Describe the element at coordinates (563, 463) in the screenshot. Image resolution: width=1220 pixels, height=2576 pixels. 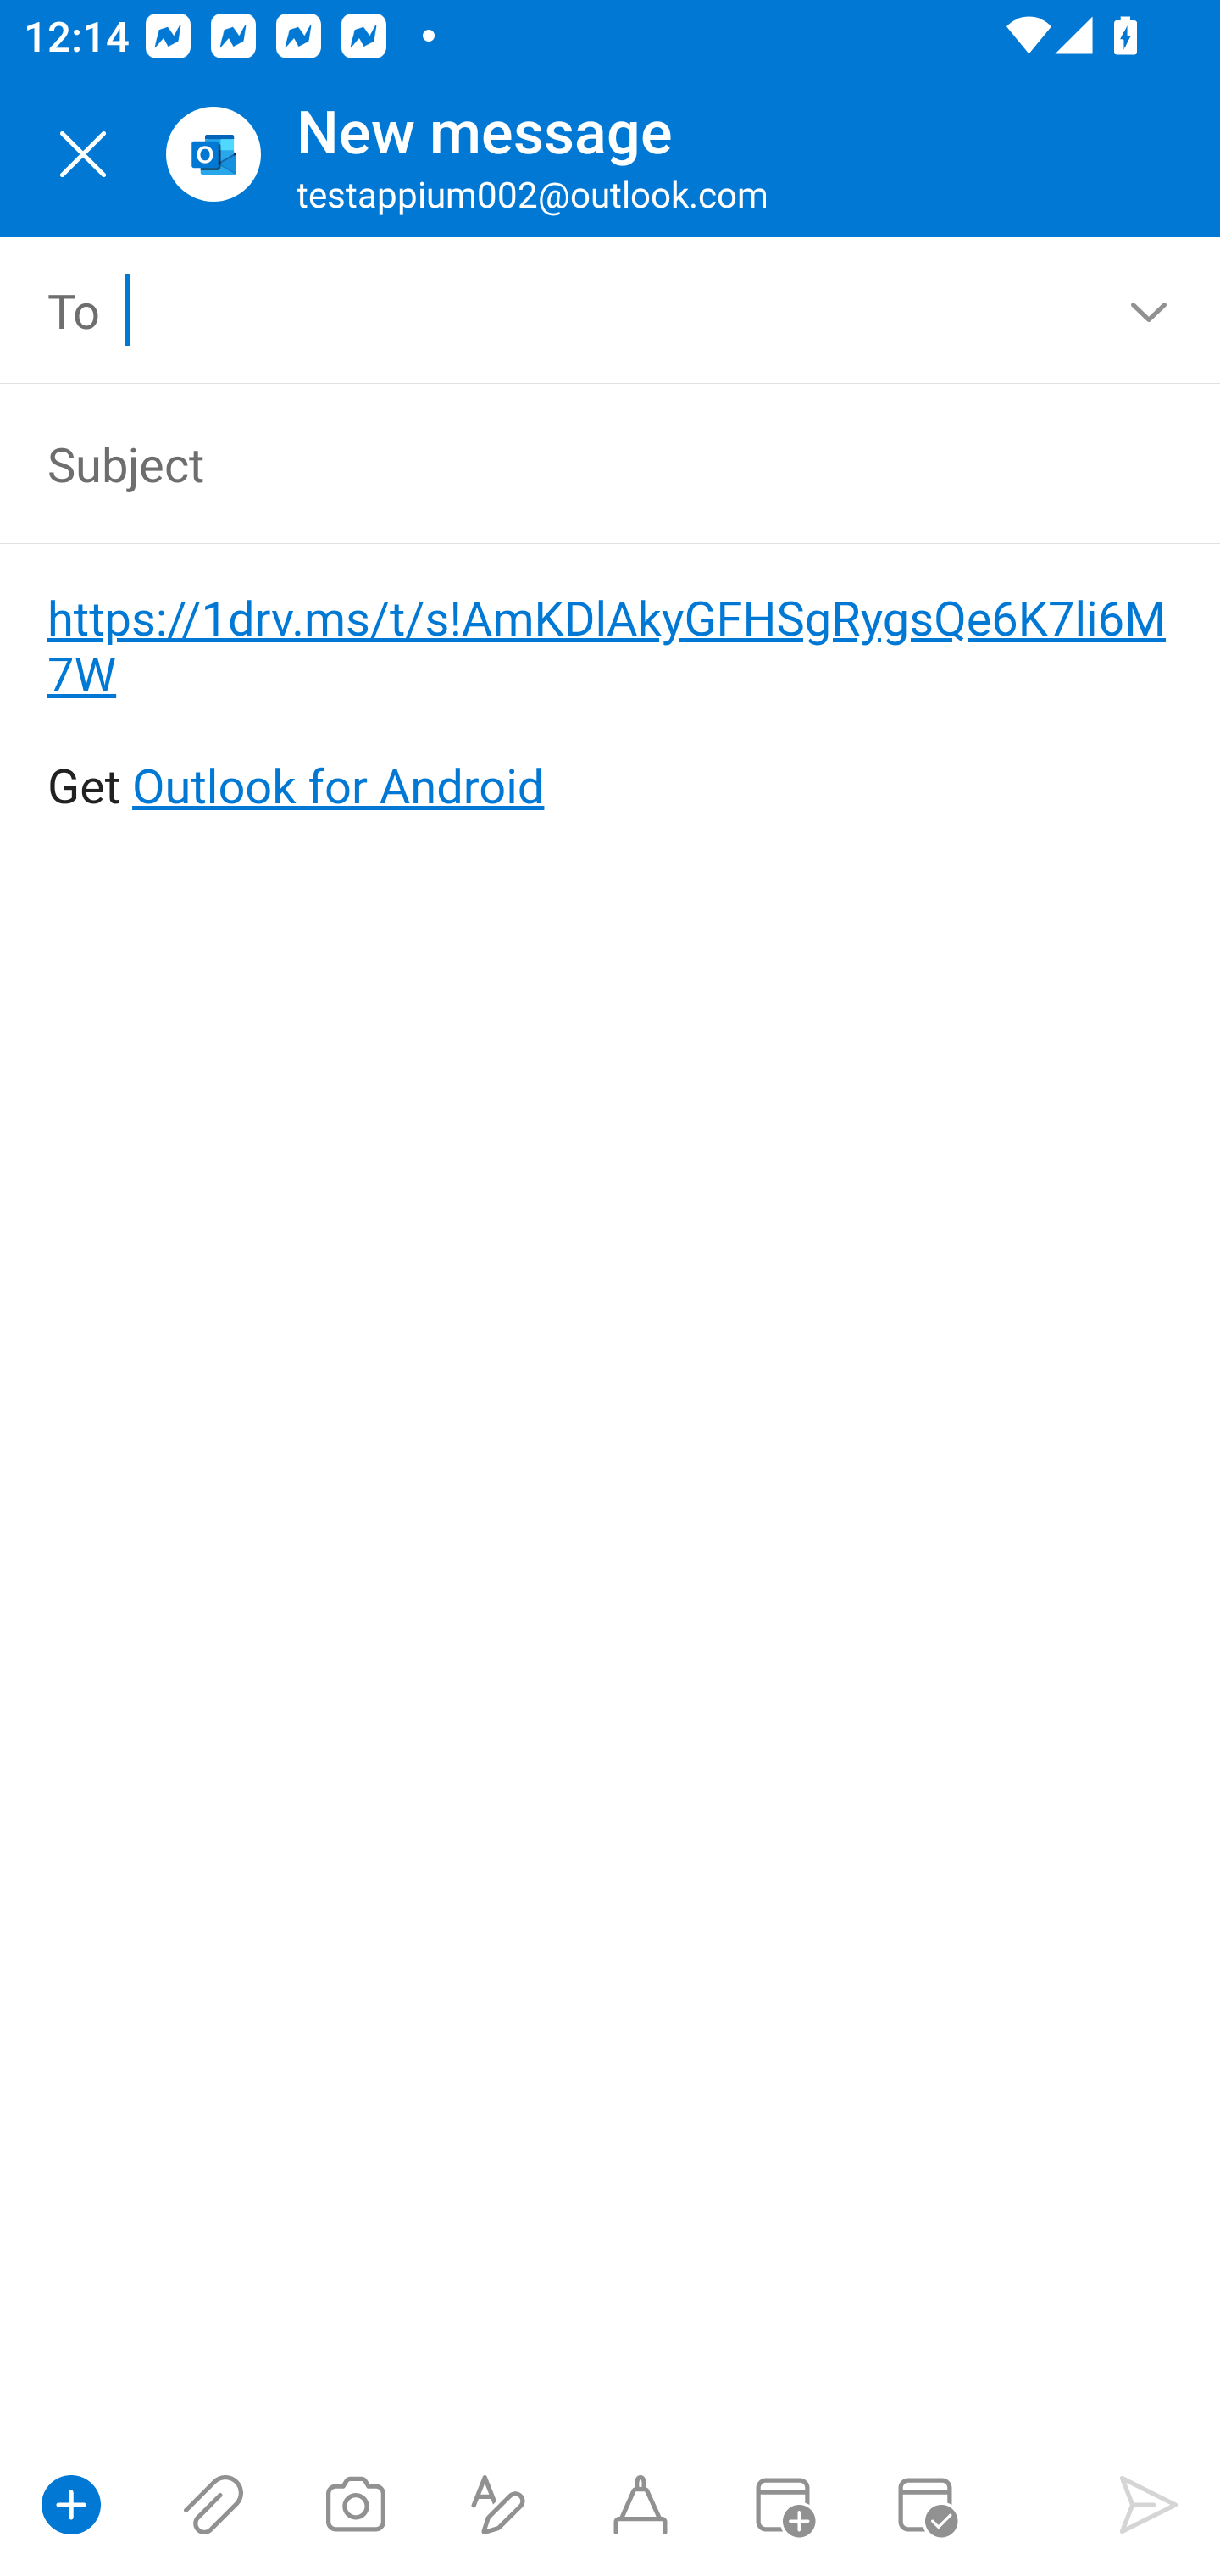
I see `Subject` at that location.